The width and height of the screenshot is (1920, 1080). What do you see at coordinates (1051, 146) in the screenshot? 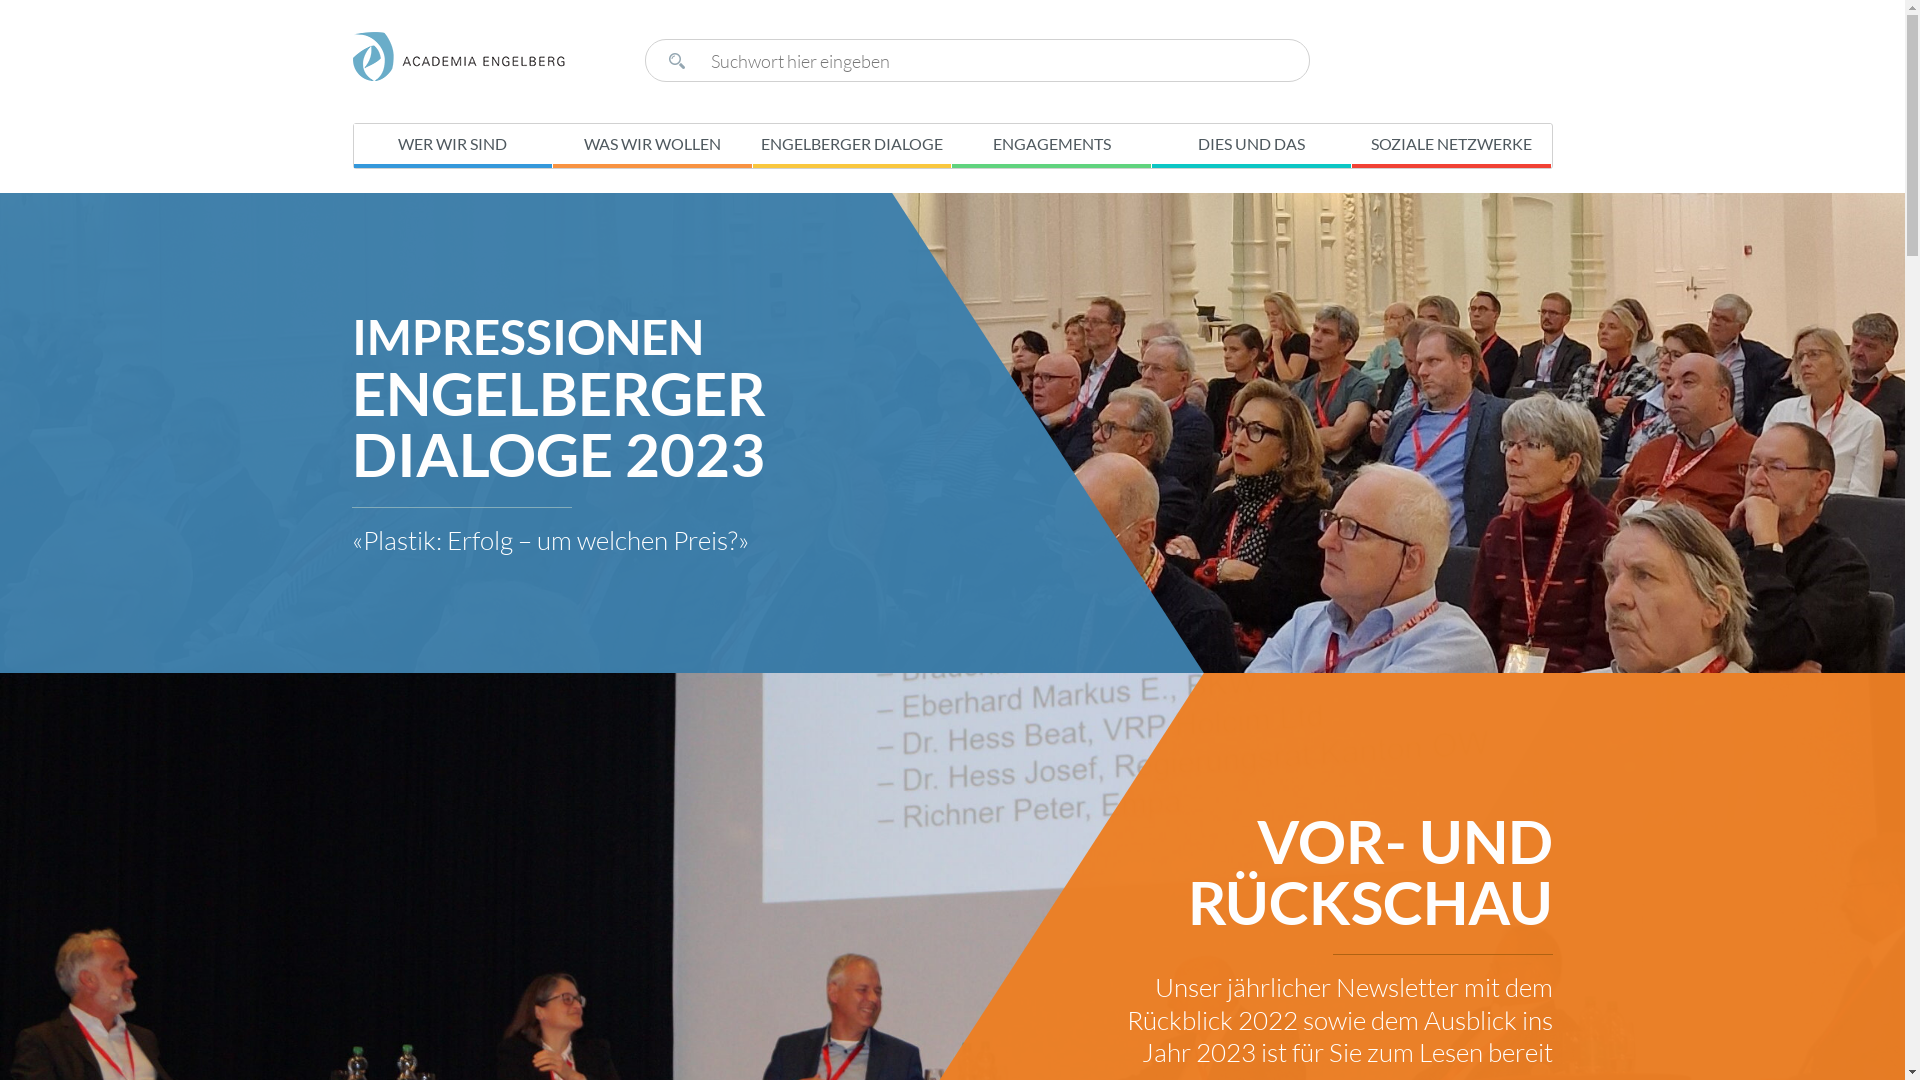
I see `ENGAGEMENTS` at bounding box center [1051, 146].